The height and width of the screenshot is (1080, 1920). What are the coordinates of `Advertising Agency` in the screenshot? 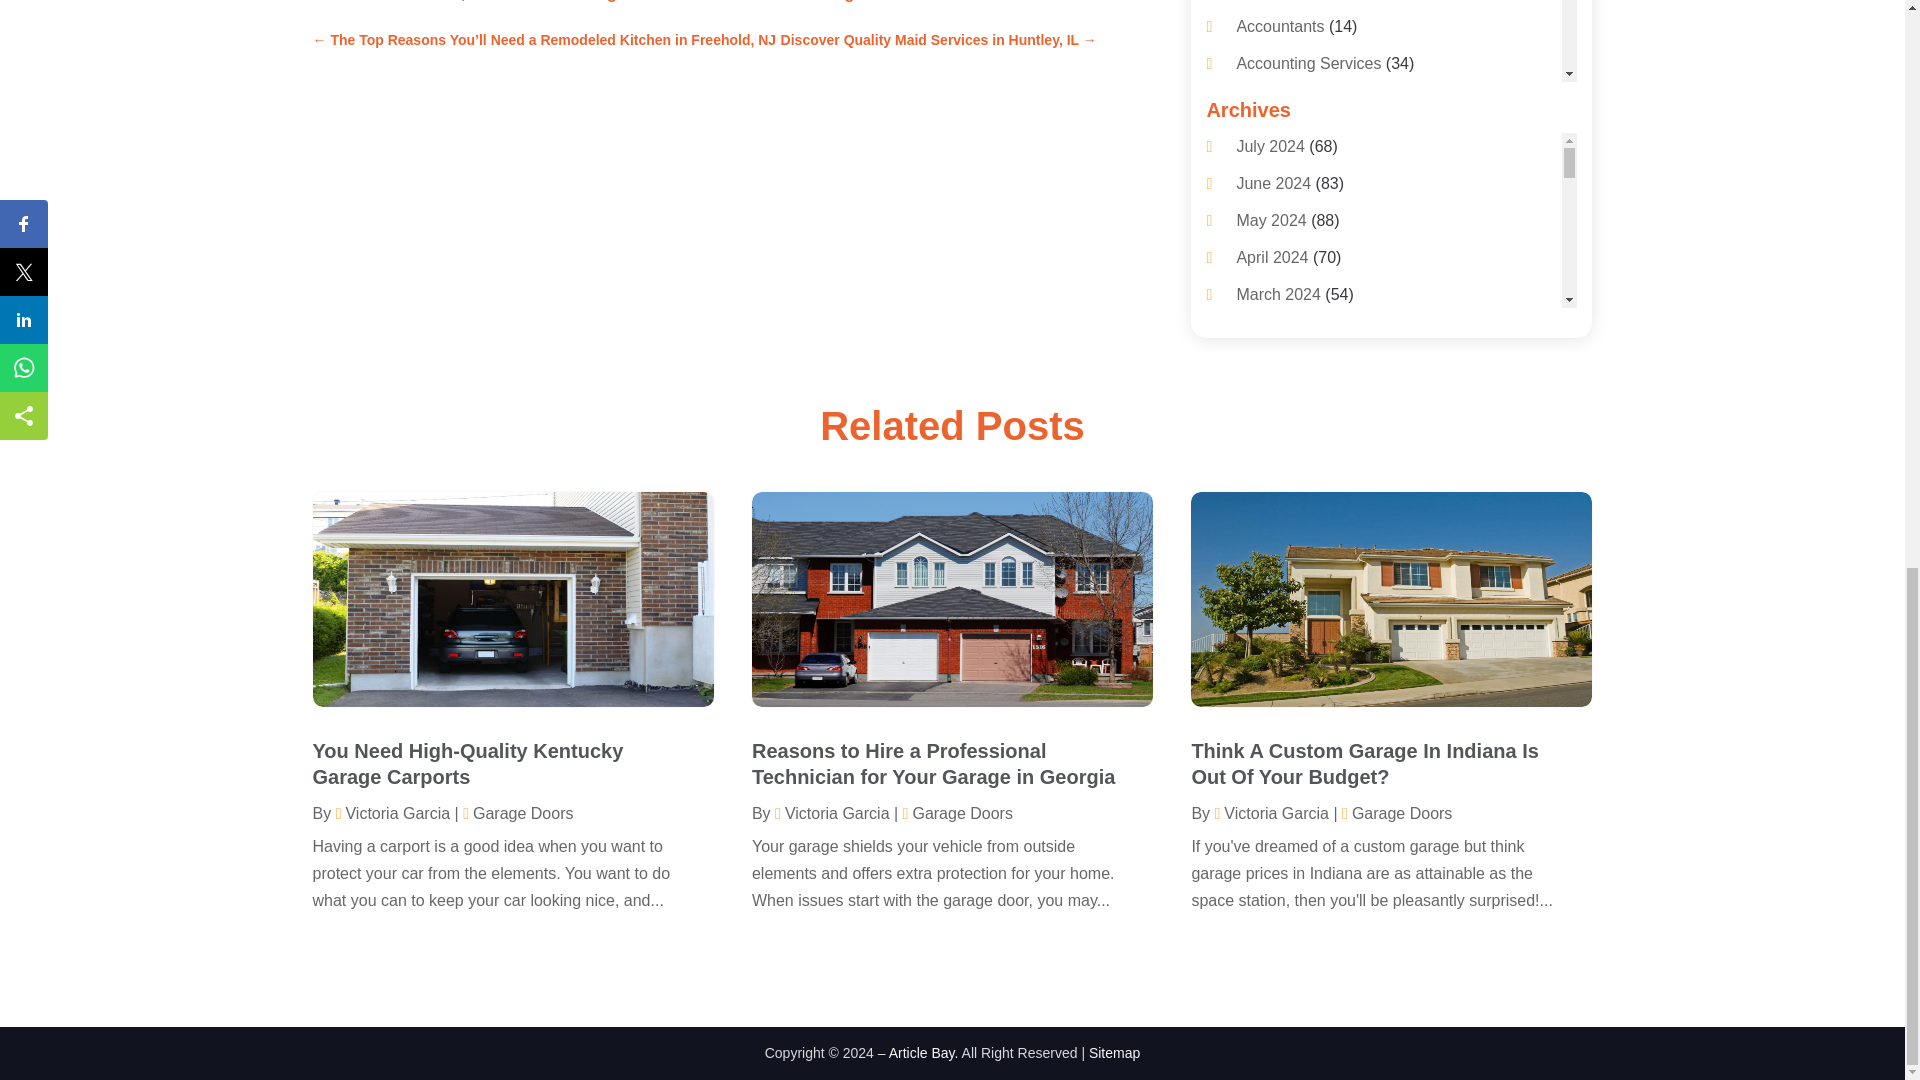 It's located at (1304, 324).